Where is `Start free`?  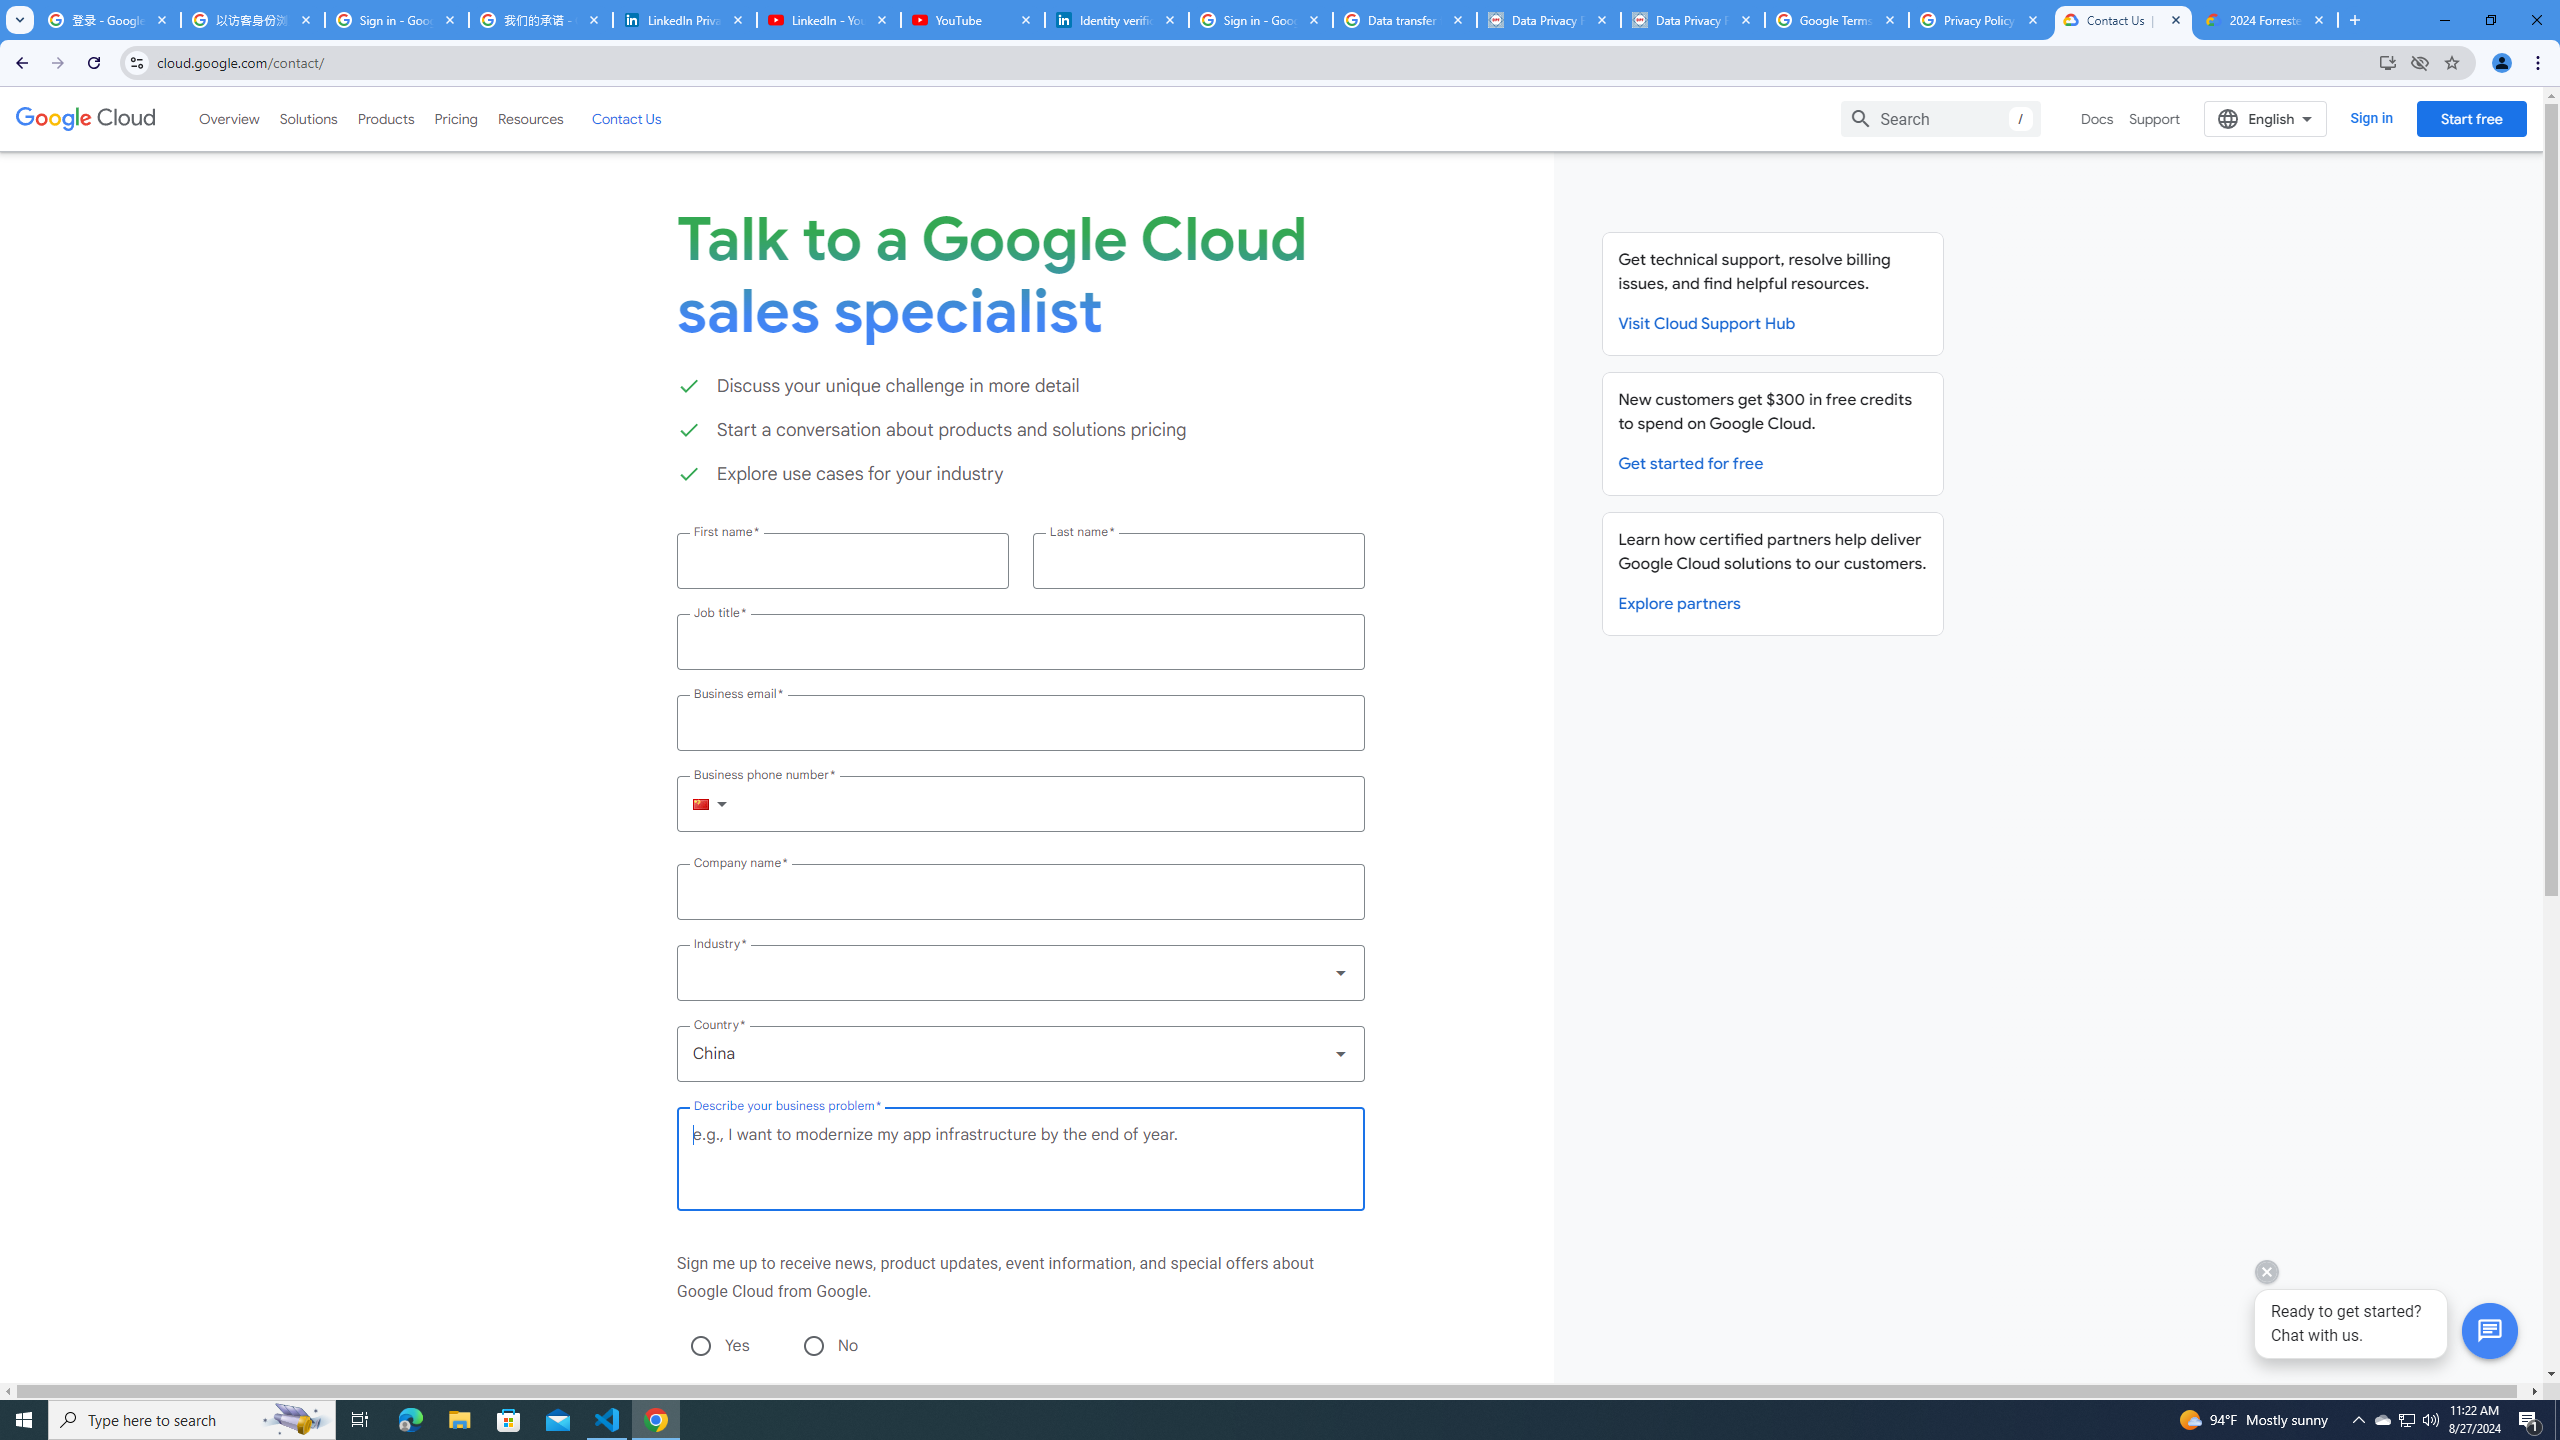
Start free is located at coordinates (2471, 118).